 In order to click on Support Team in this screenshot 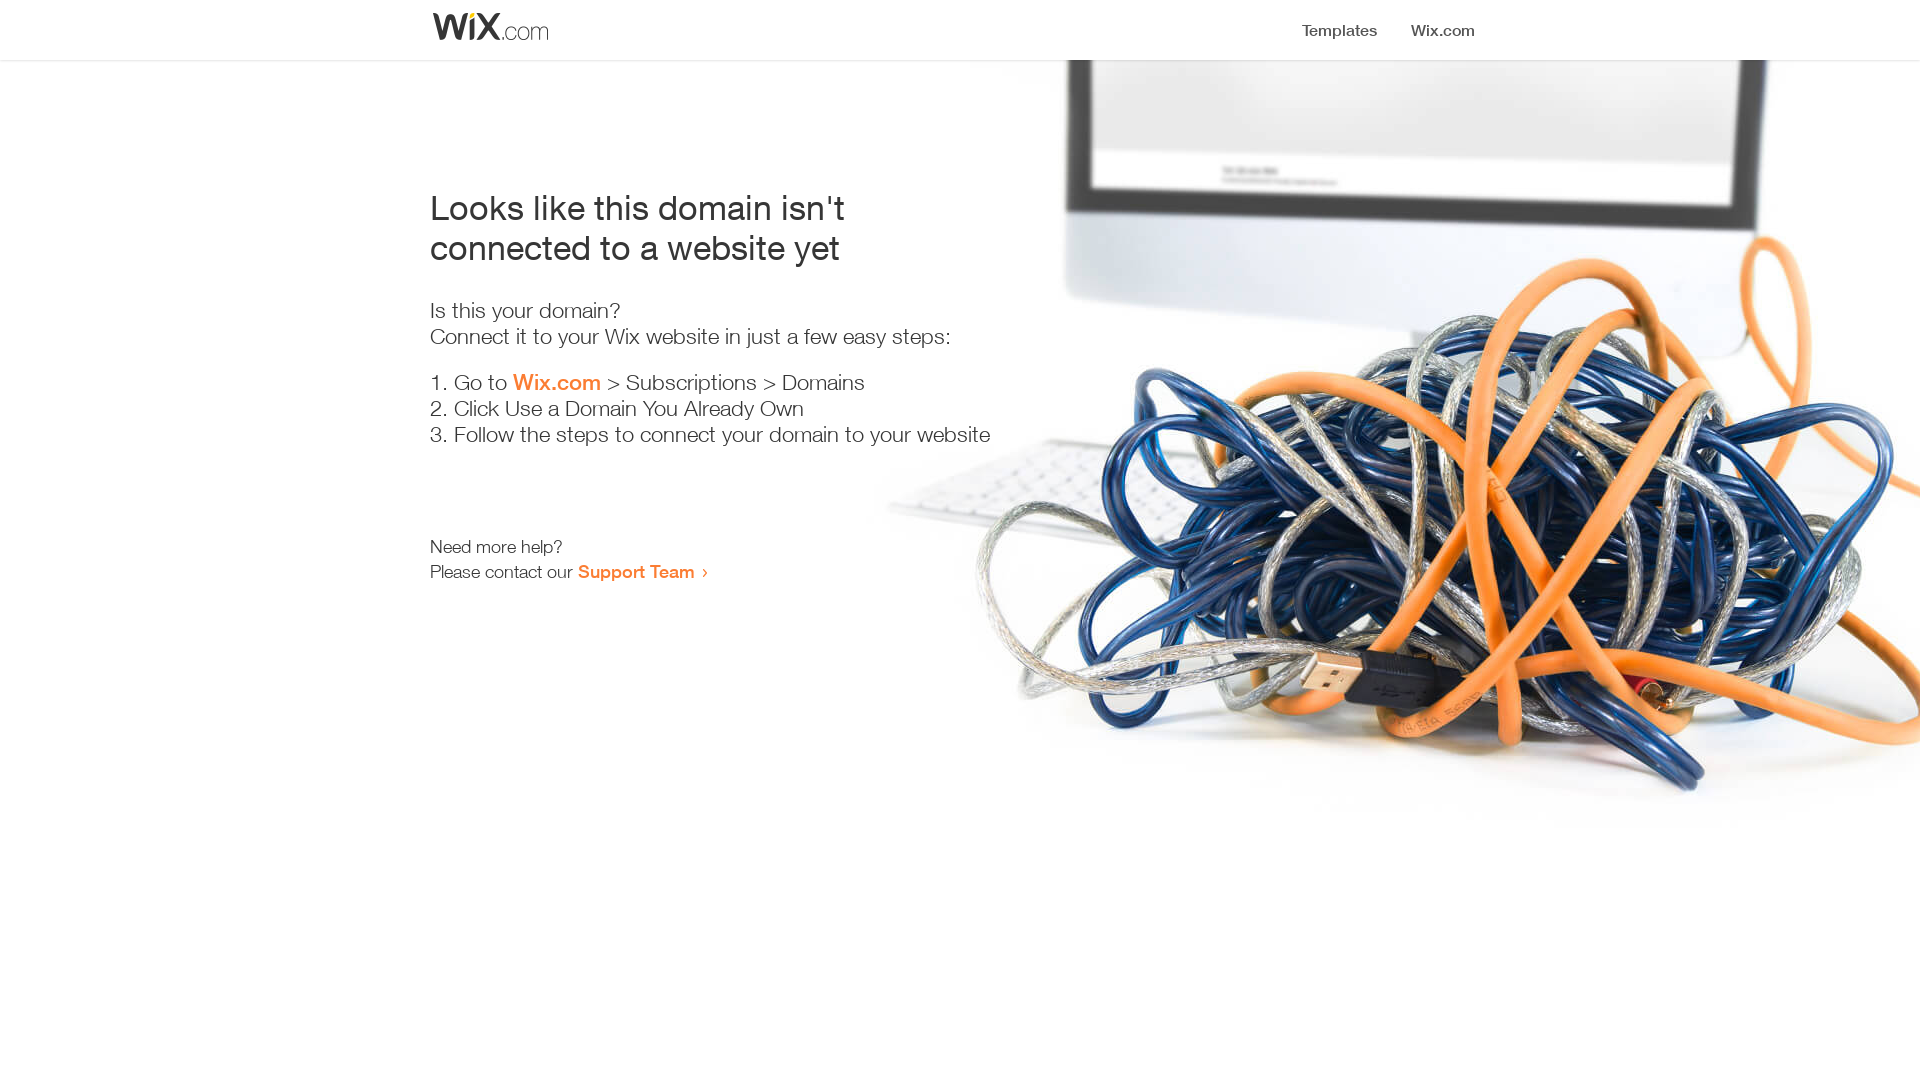, I will do `click(636, 571)`.